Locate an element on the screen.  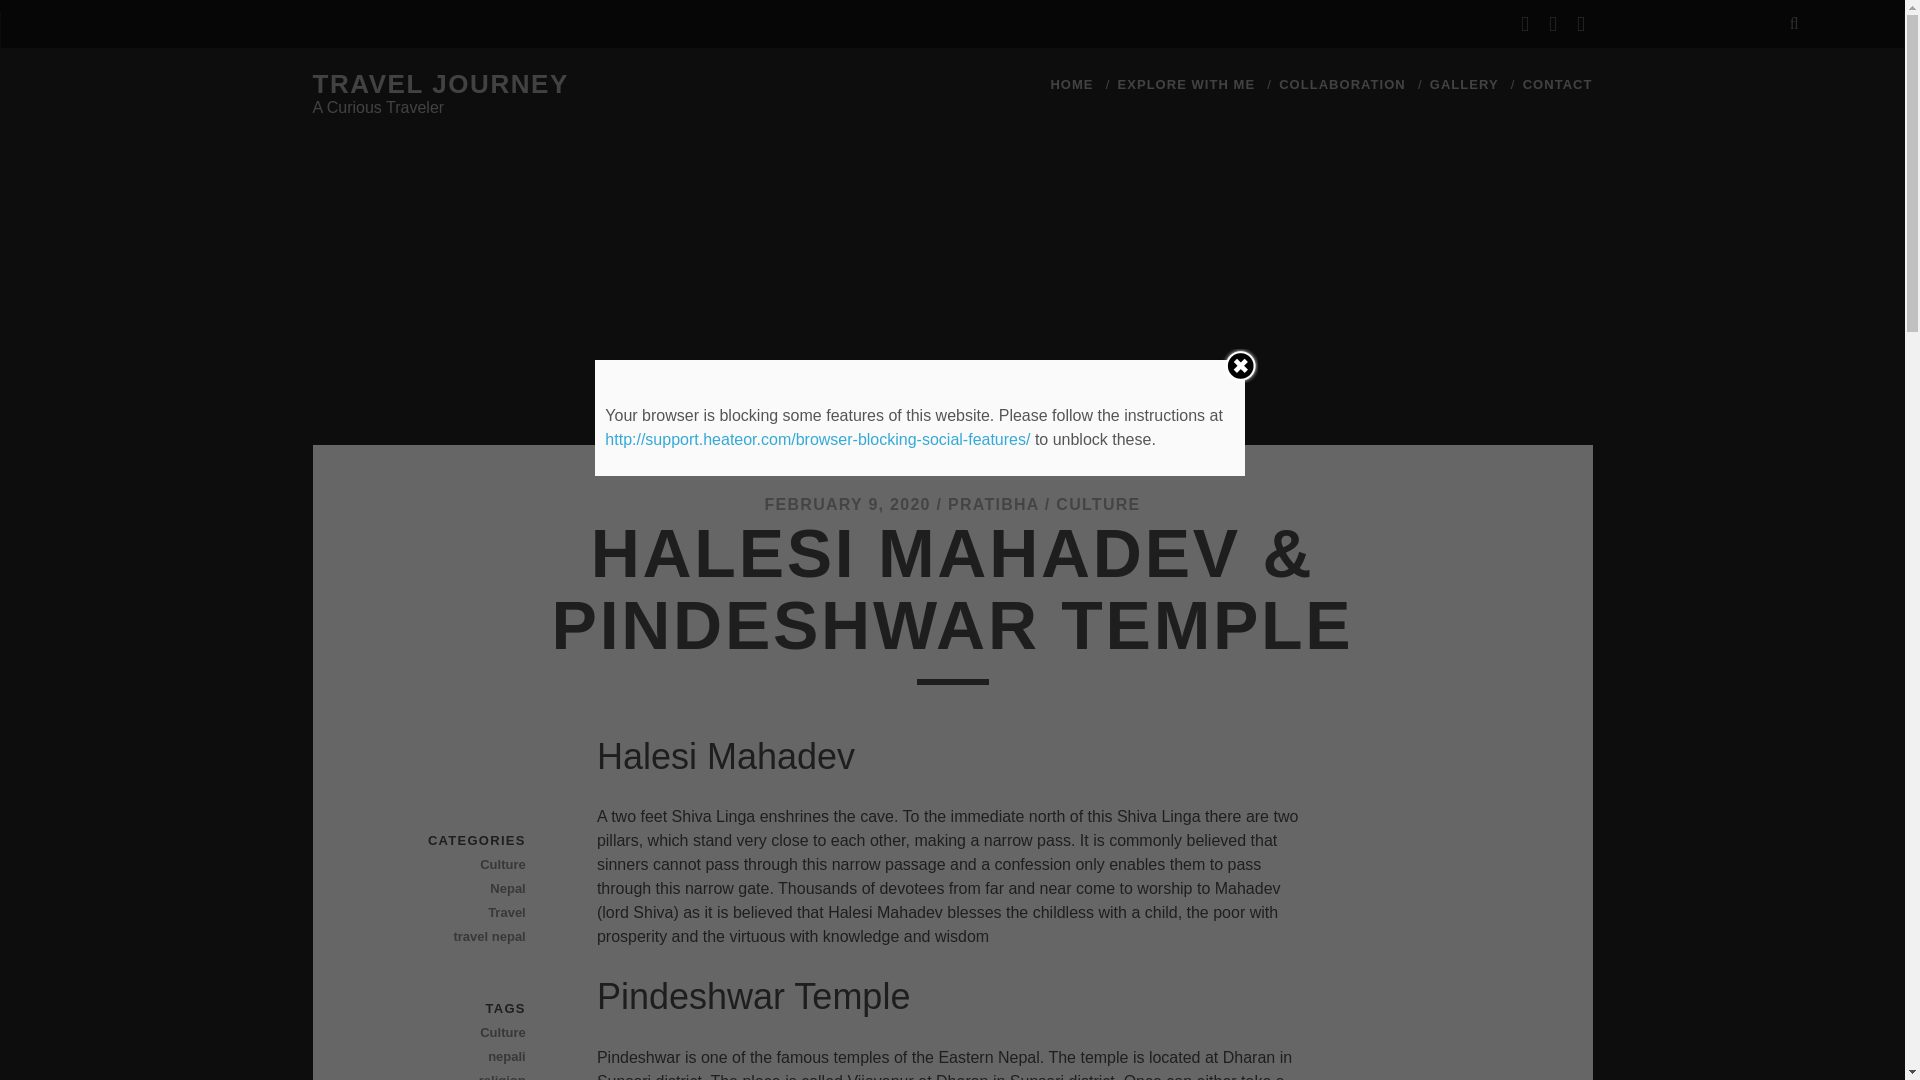
COLLABORATION is located at coordinates (1342, 85).